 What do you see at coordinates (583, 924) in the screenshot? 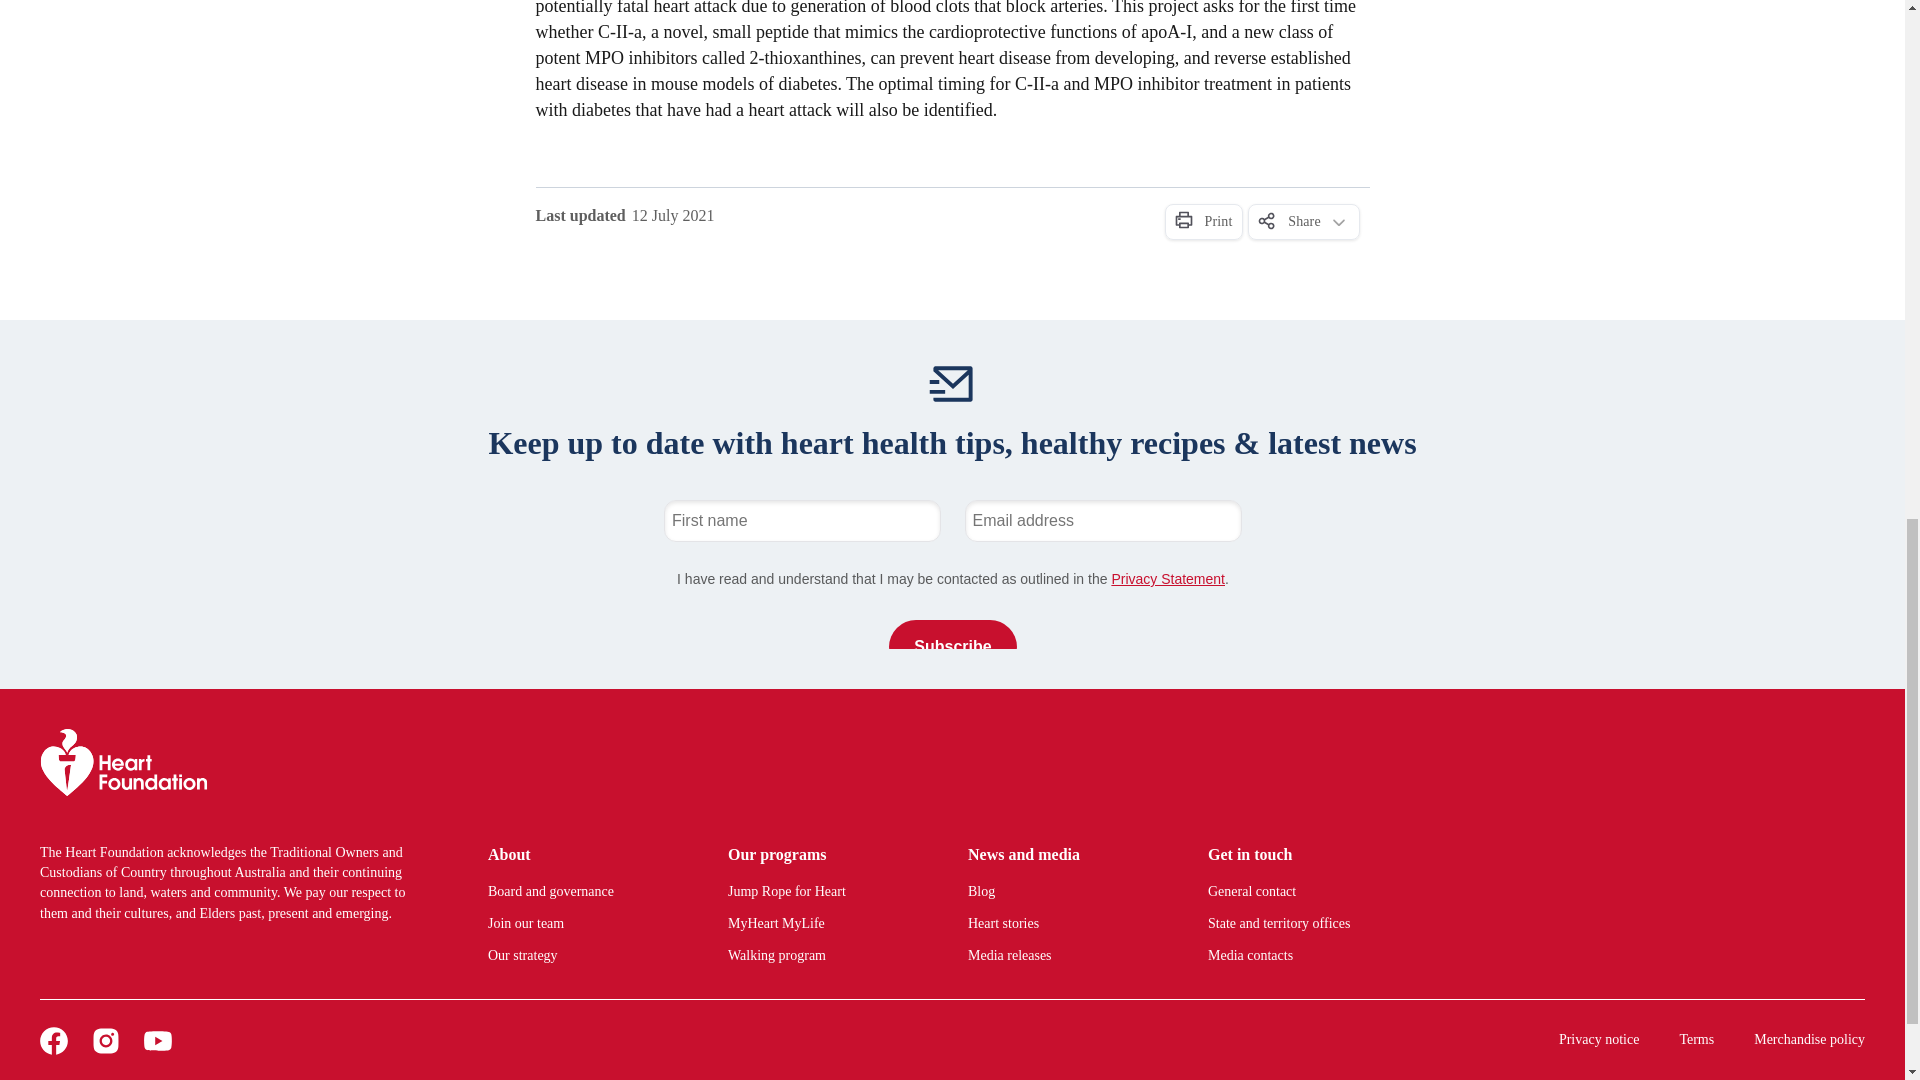
I see `Join our team` at bounding box center [583, 924].